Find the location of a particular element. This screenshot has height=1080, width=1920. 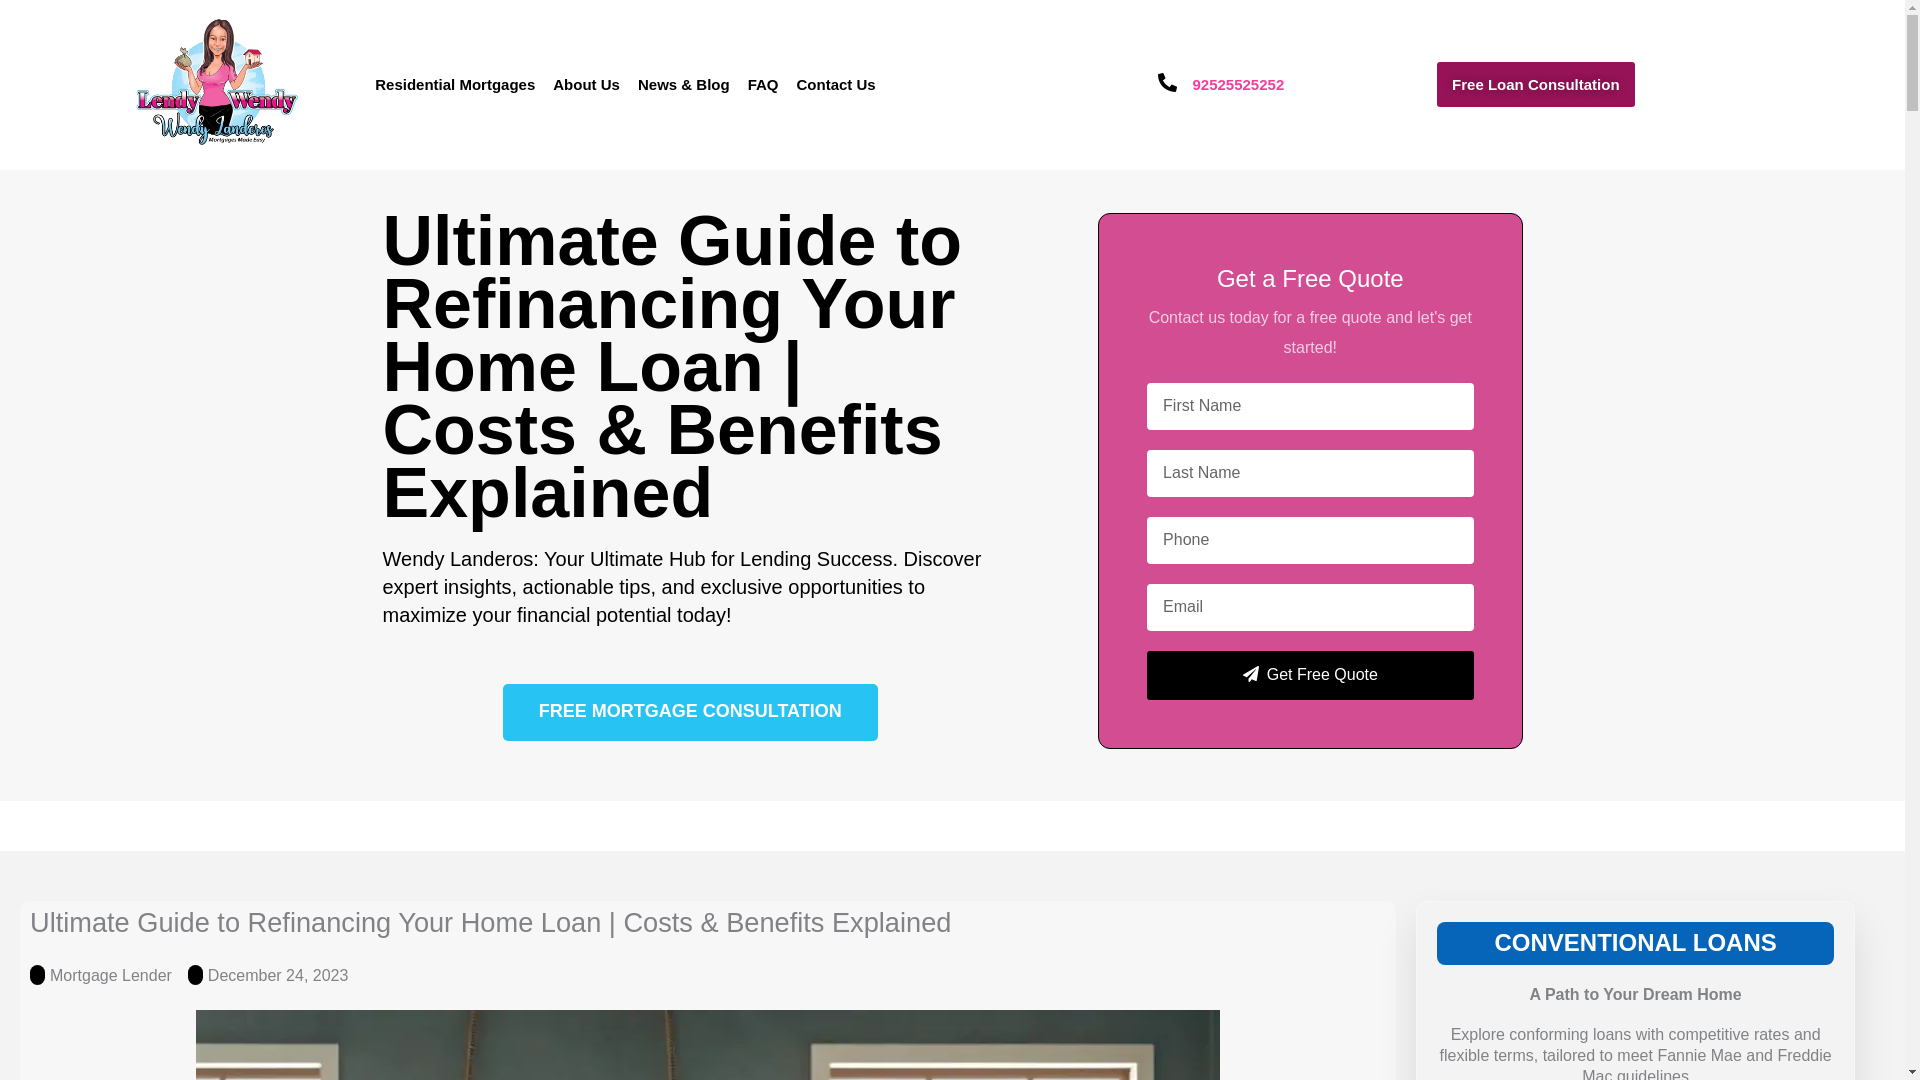

Free Loan Consultation is located at coordinates (1536, 84).